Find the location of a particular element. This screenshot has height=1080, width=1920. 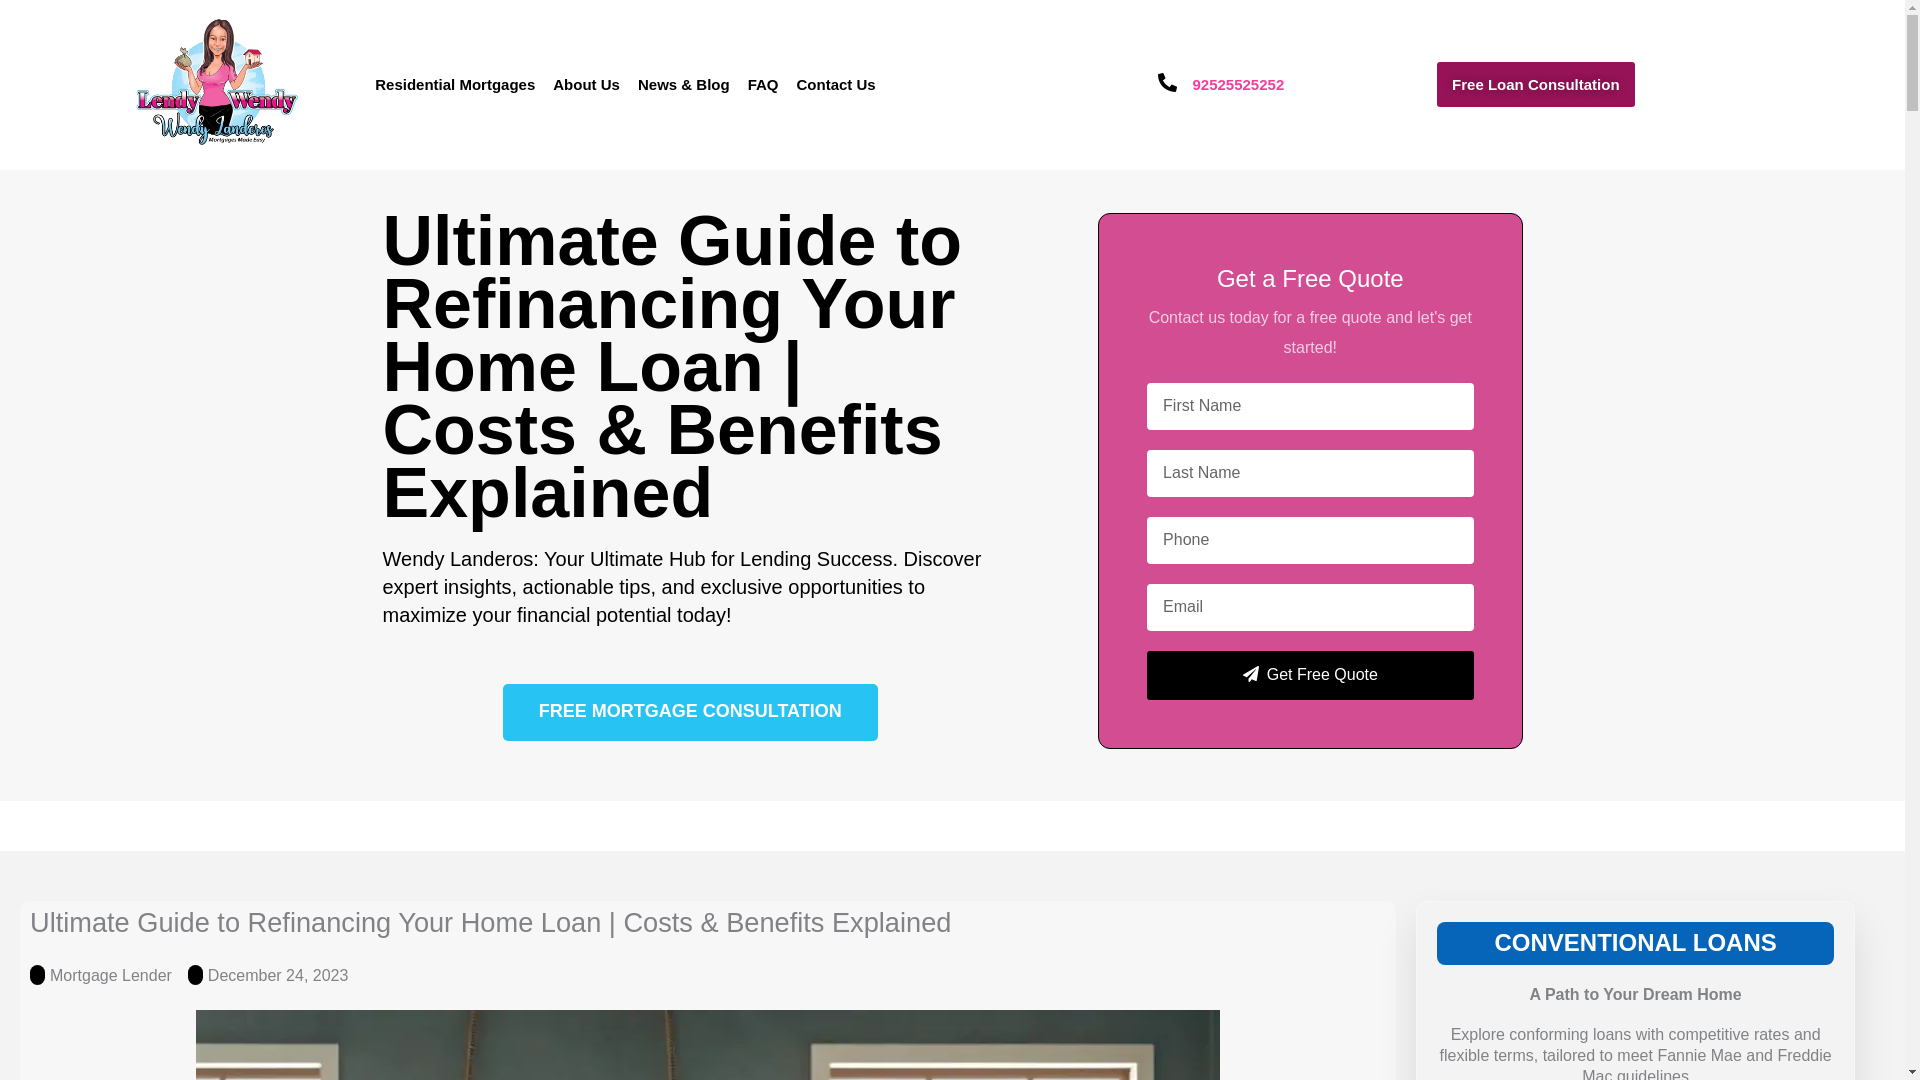

Free Loan Consultation is located at coordinates (1536, 84).